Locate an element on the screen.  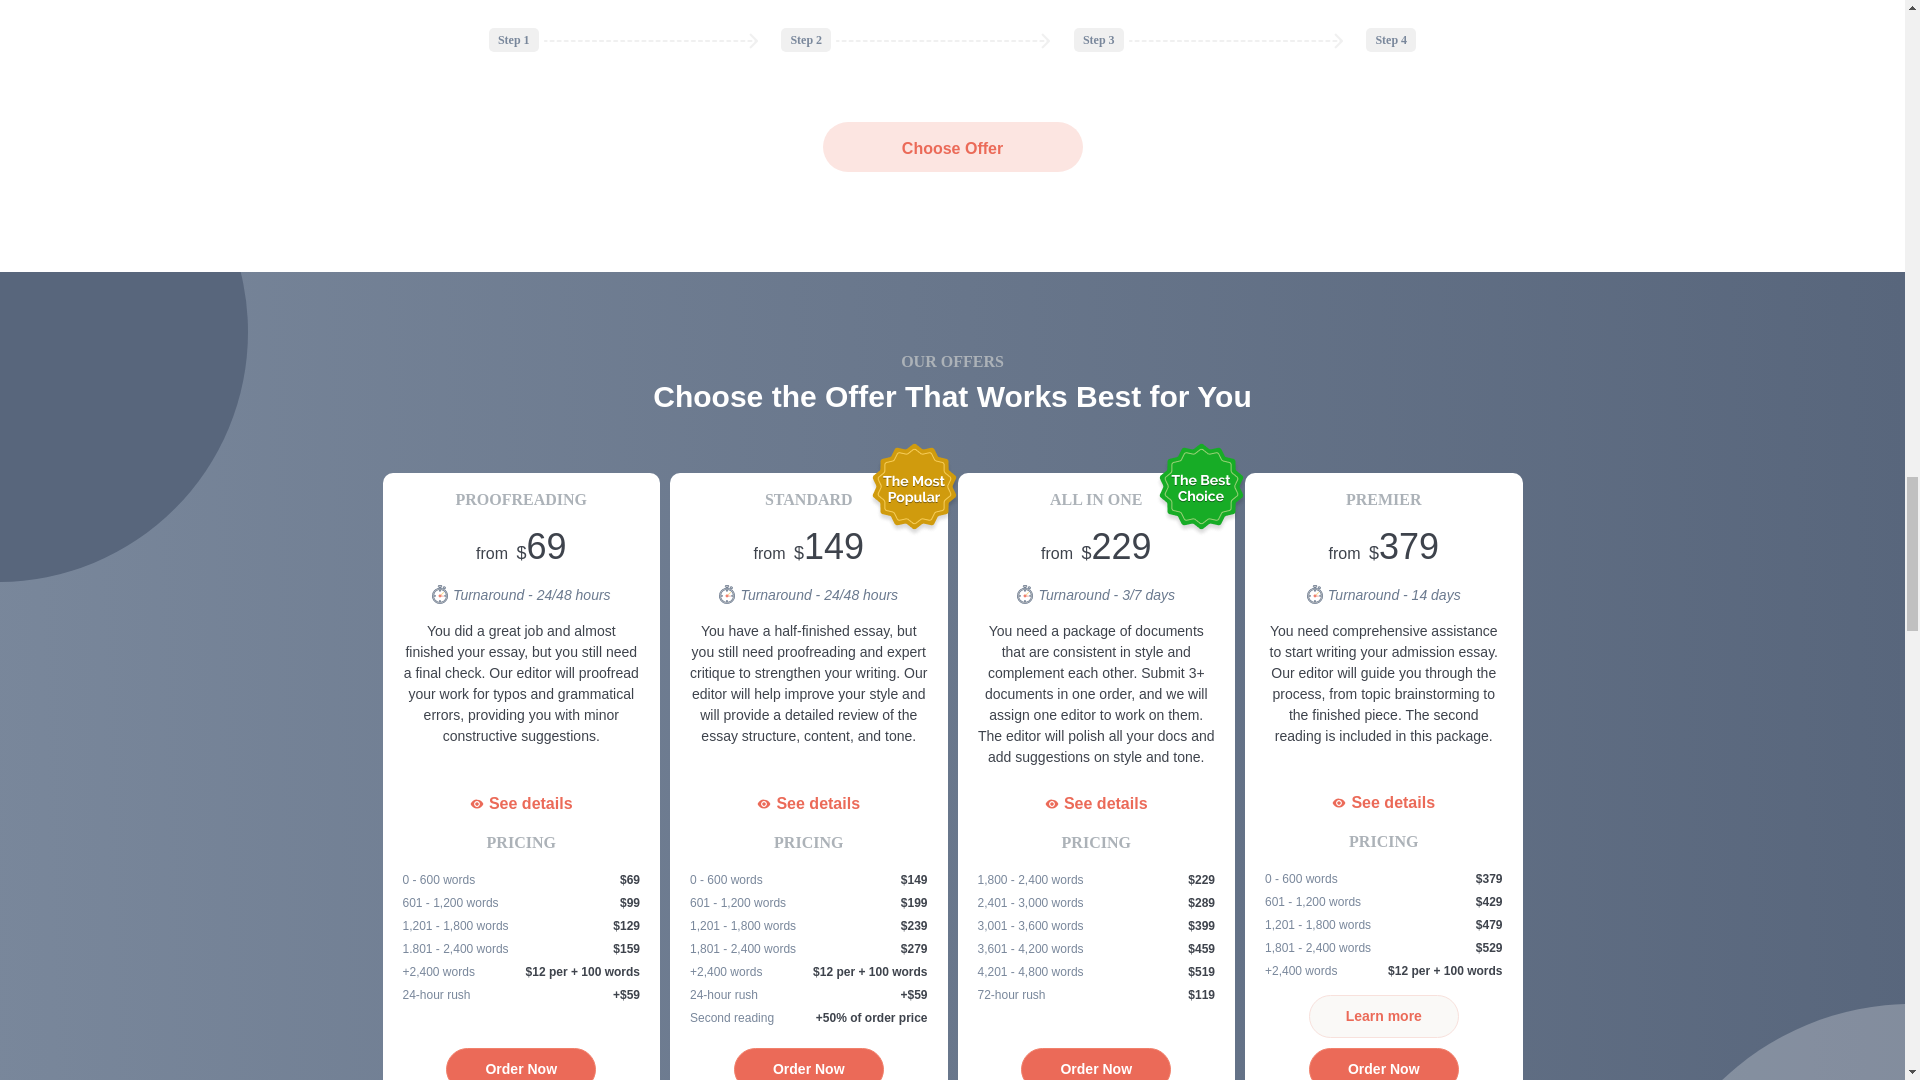
See details is located at coordinates (1096, 804).